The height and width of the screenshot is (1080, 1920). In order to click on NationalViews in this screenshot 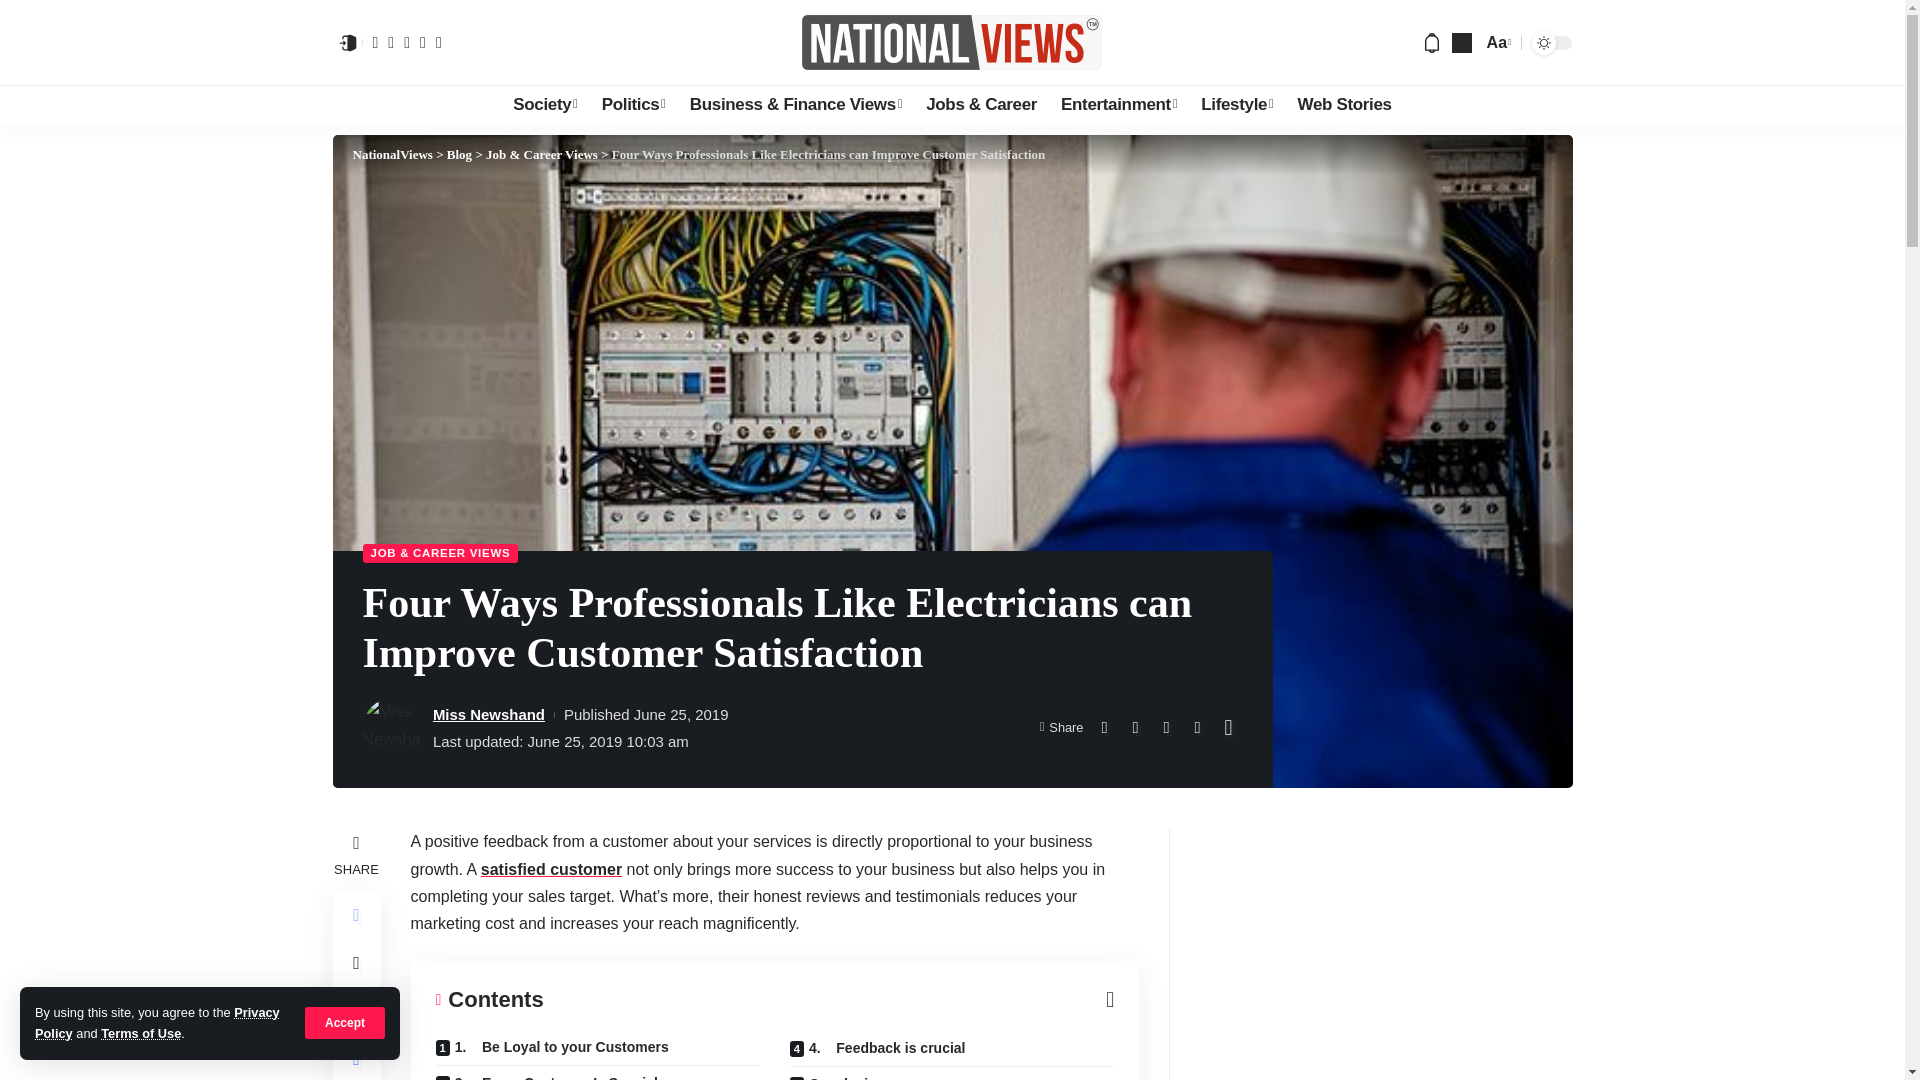, I will do `click(952, 42)`.